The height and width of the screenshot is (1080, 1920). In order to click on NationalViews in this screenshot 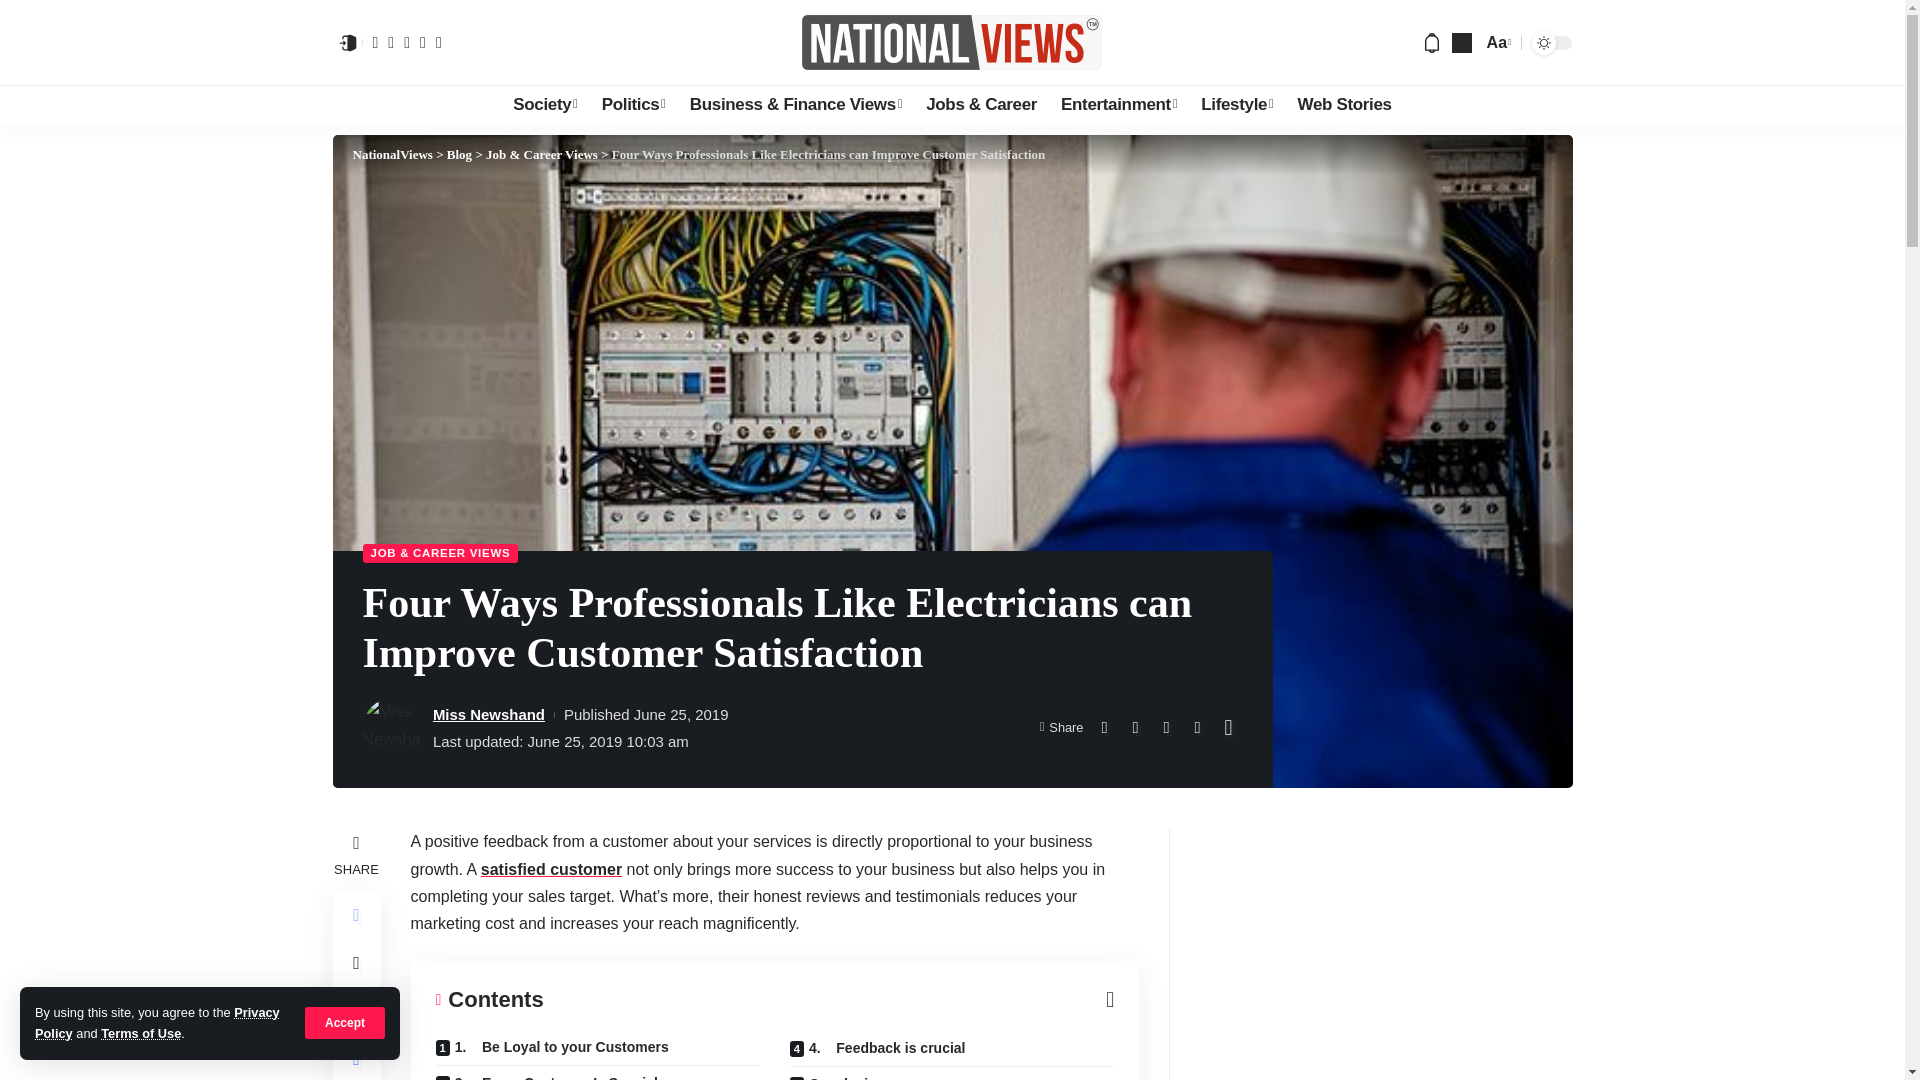, I will do `click(952, 42)`.